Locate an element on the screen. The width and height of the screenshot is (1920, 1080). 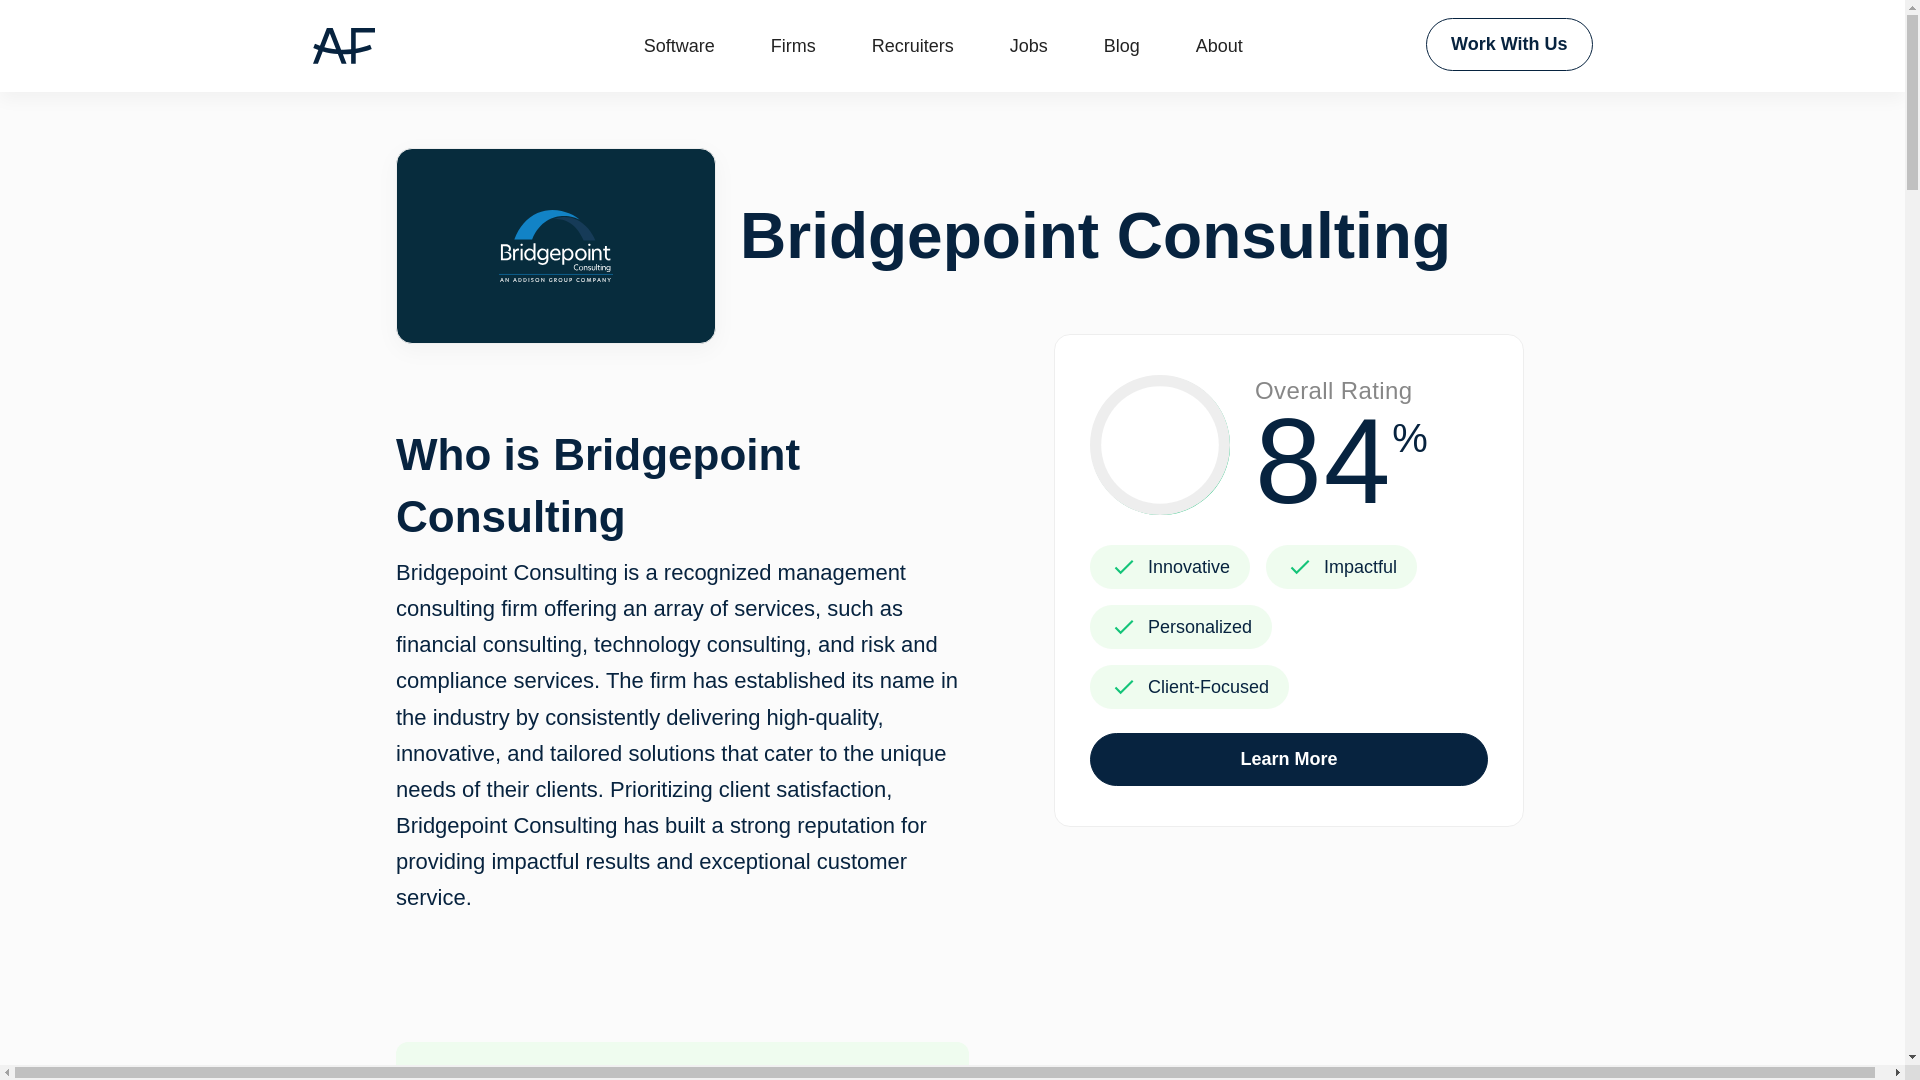
Software is located at coordinates (679, 46).